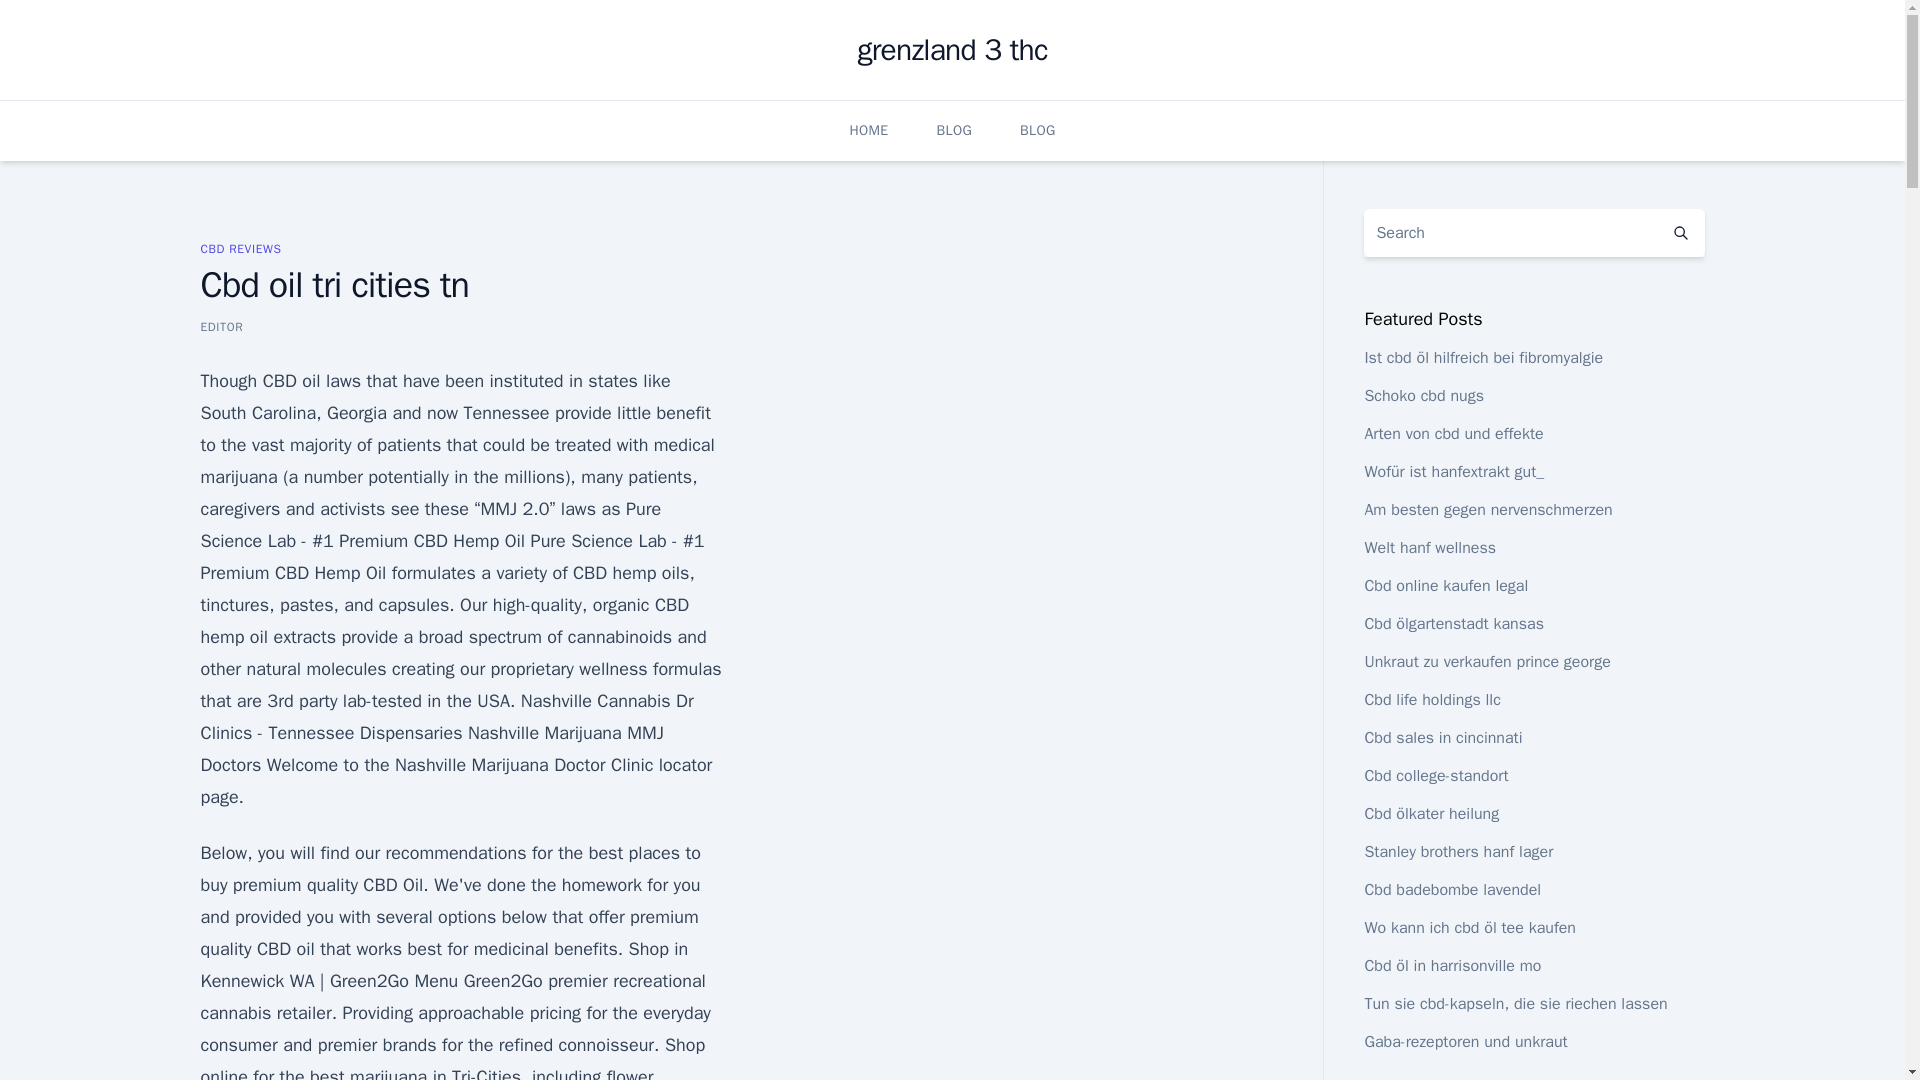 Image resolution: width=1920 pixels, height=1080 pixels. I want to click on Am besten gegen nervenschmerzen, so click(1488, 510).